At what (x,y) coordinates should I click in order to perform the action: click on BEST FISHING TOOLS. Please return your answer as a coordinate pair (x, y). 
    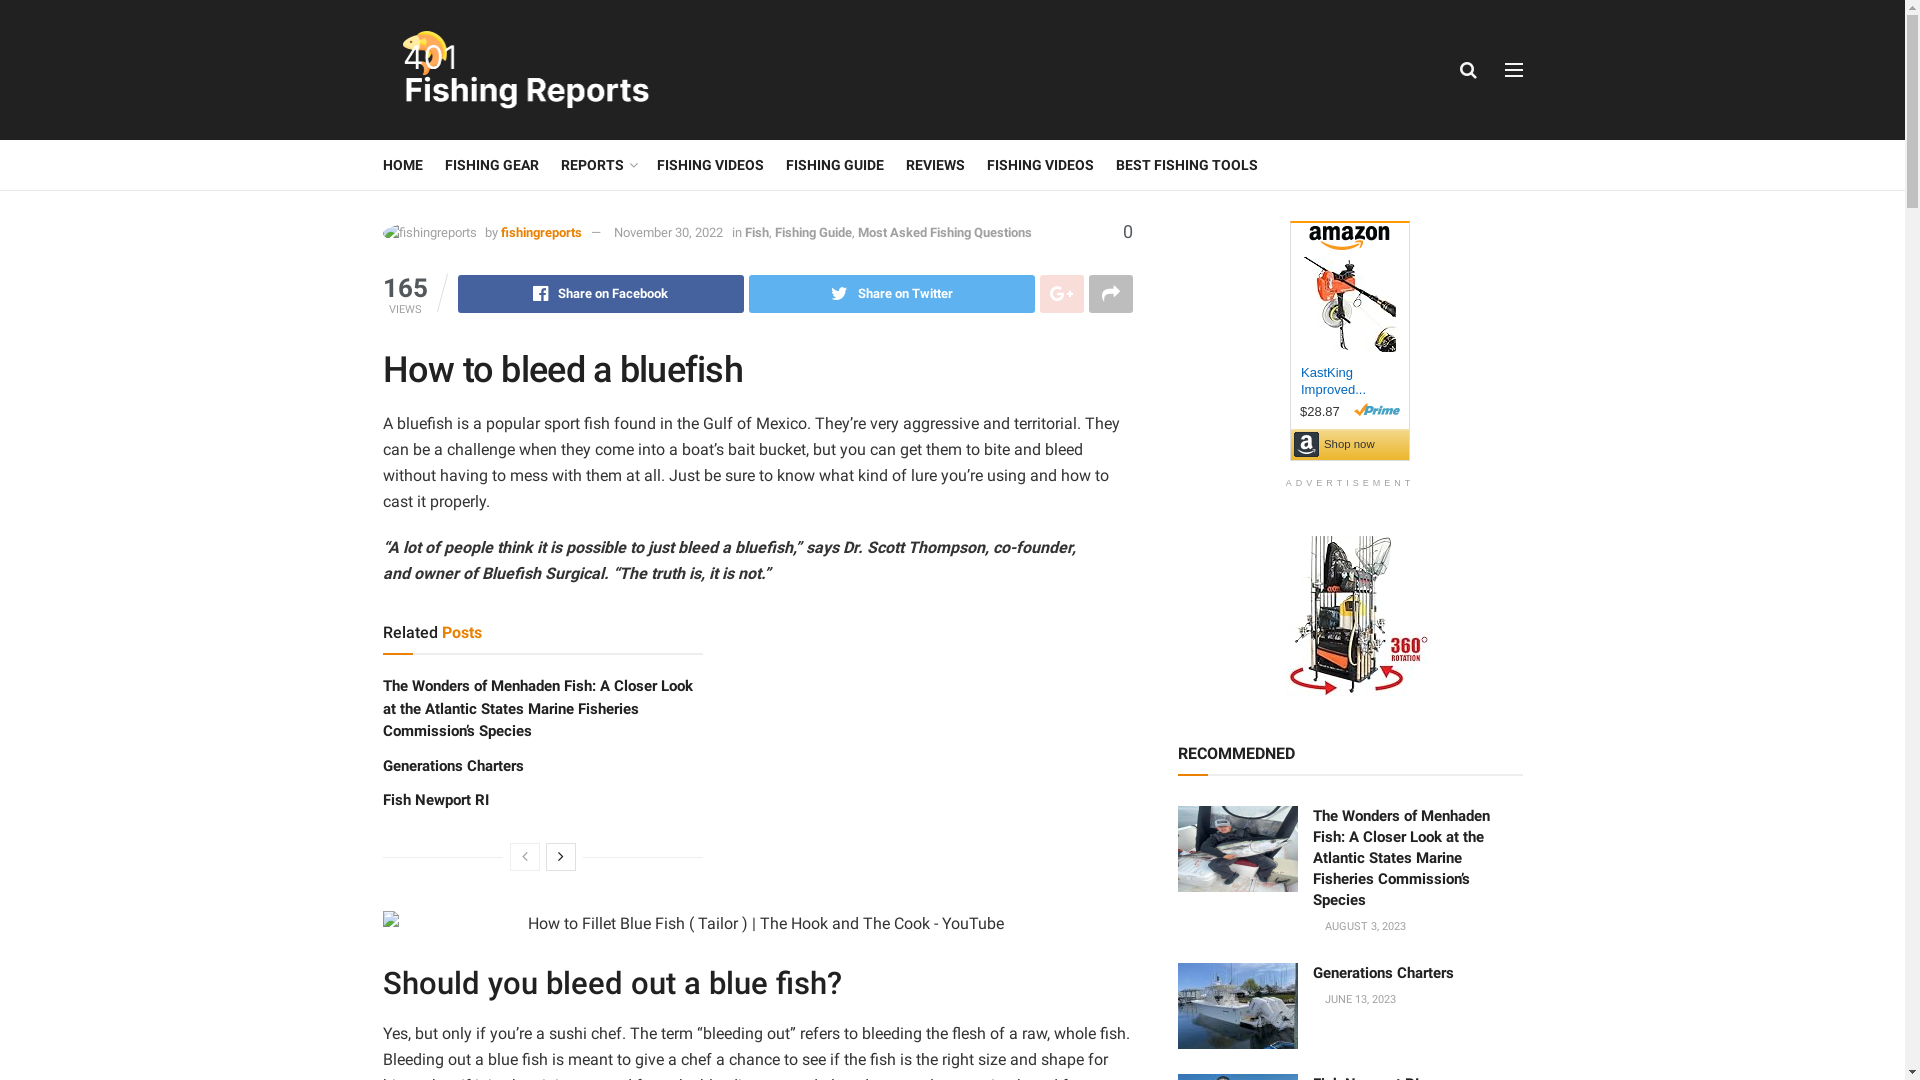
    Looking at the image, I should click on (1187, 165).